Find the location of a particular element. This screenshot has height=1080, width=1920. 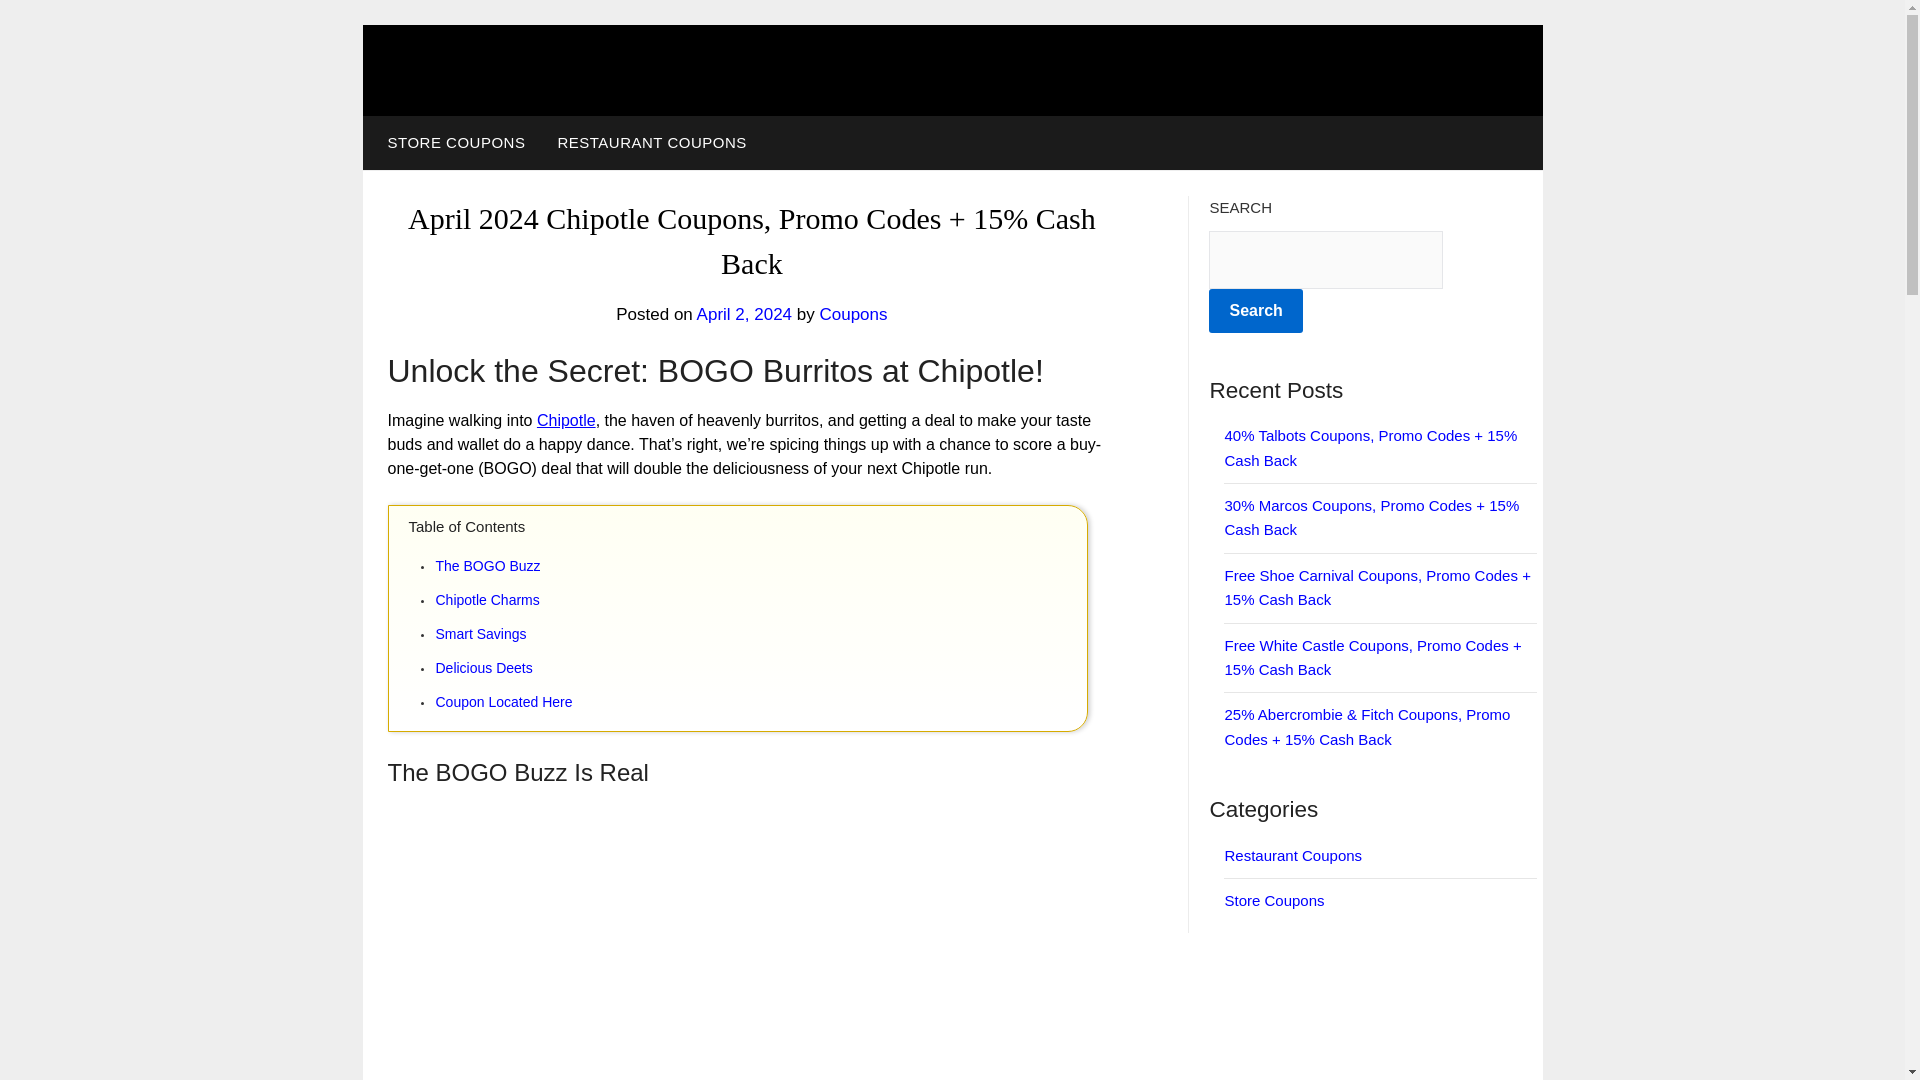

Search is located at coordinates (1255, 310).